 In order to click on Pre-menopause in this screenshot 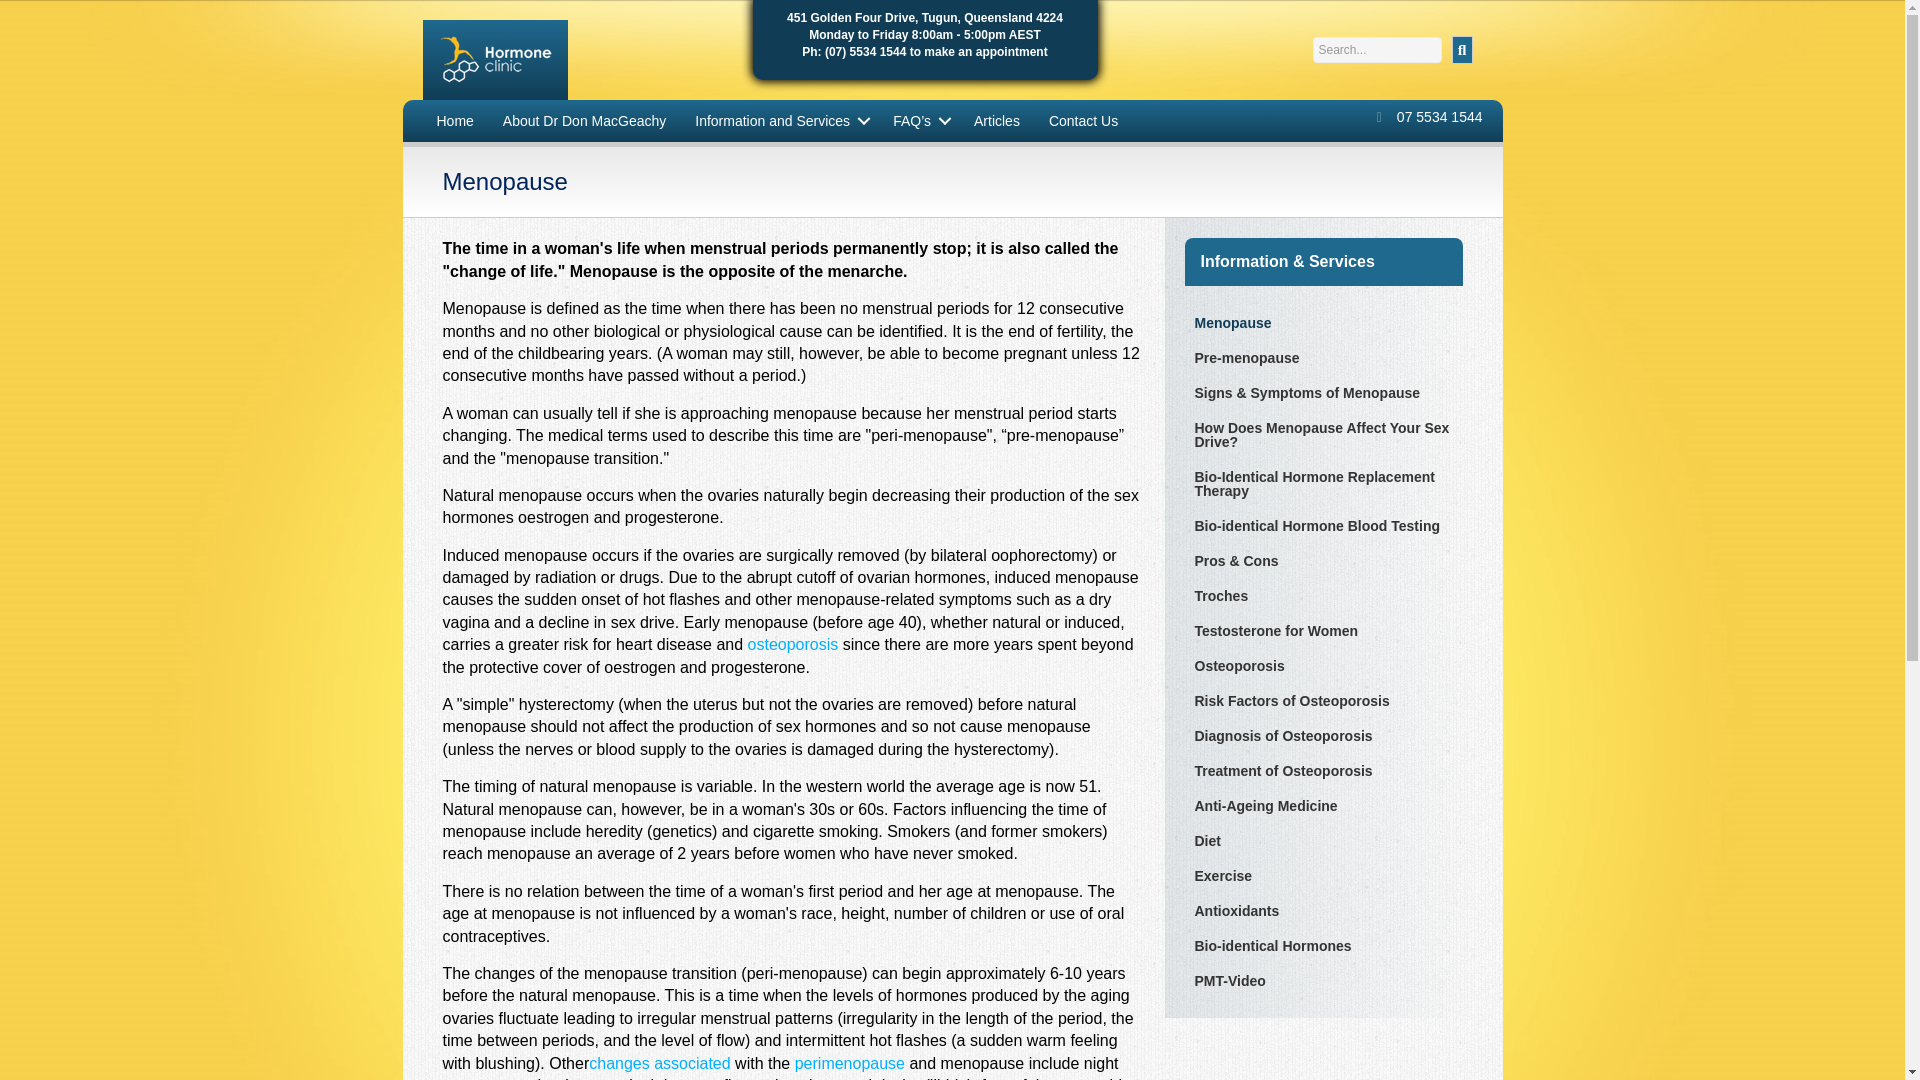, I will do `click(1322, 358)`.